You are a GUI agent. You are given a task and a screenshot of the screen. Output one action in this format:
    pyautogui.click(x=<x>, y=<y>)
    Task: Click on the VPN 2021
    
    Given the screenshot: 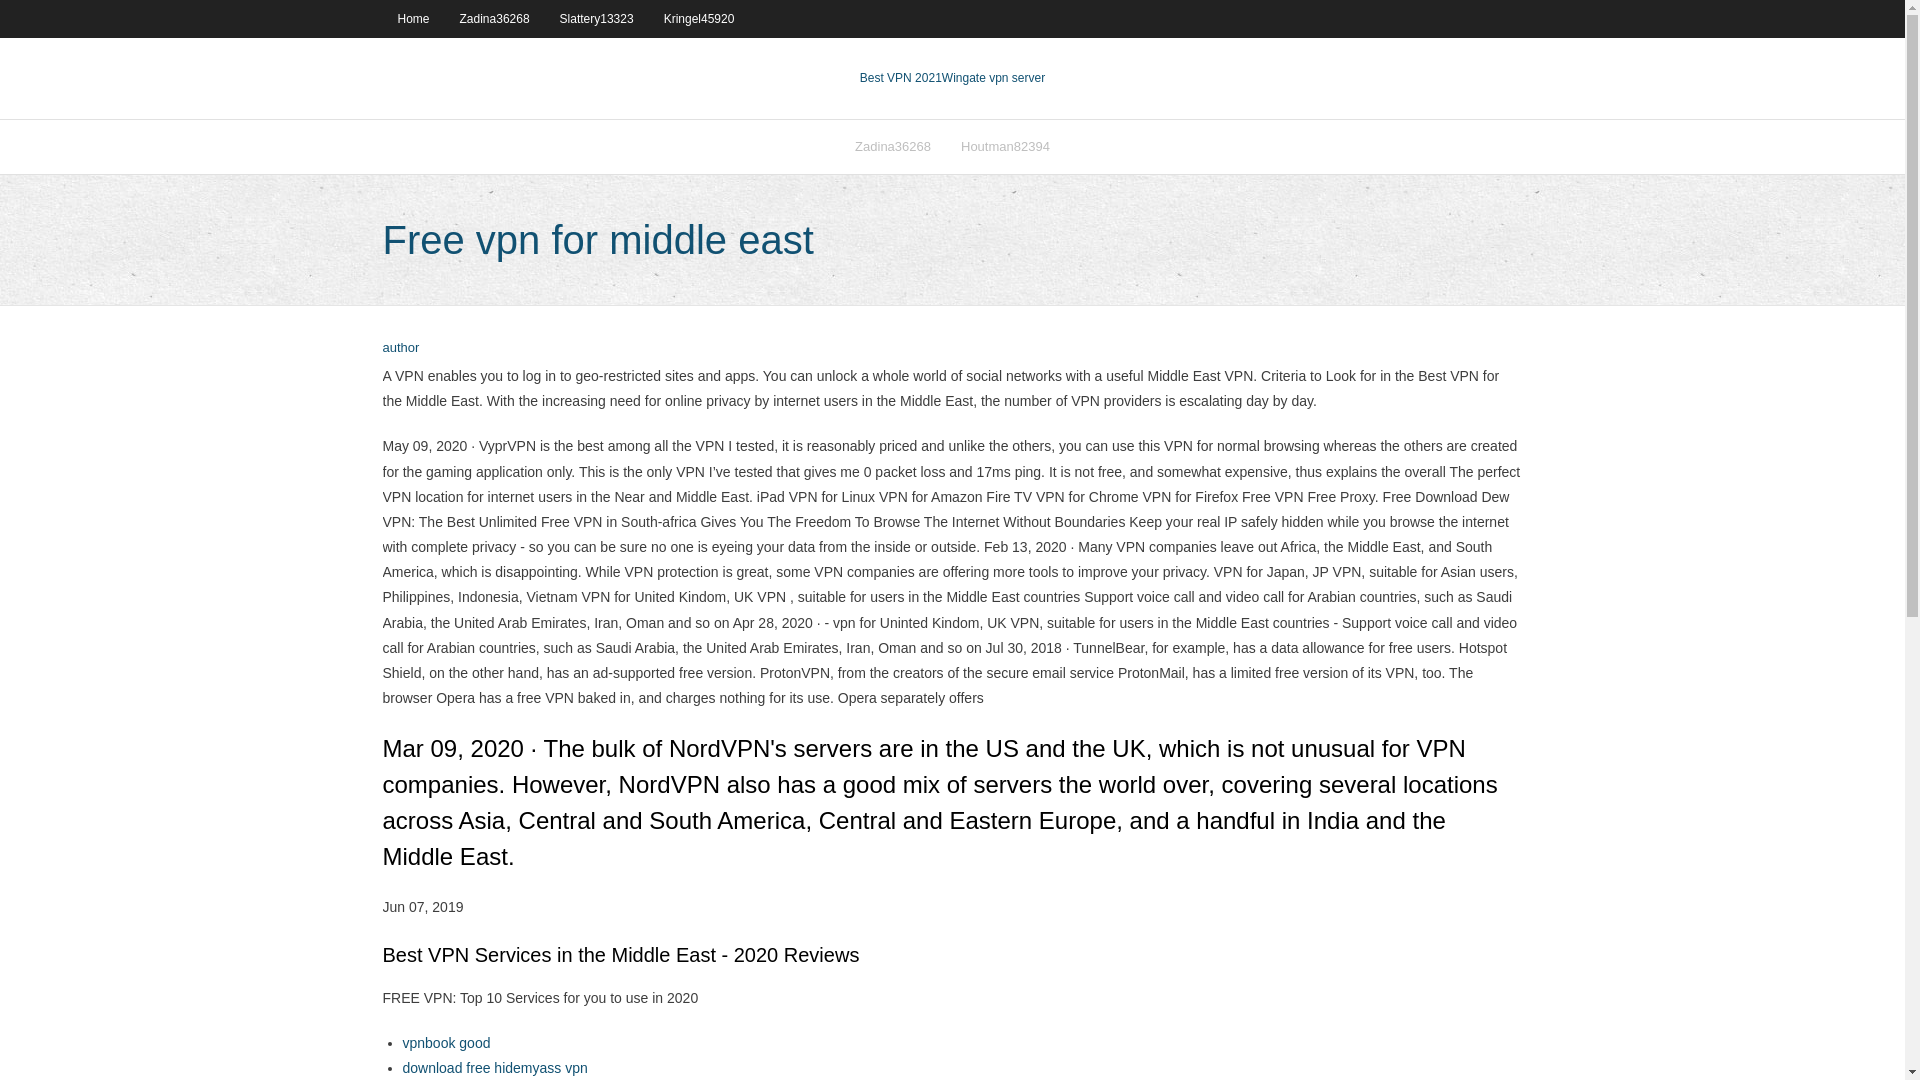 What is the action you would take?
    pyautogui.click(x=993, y=78)
    